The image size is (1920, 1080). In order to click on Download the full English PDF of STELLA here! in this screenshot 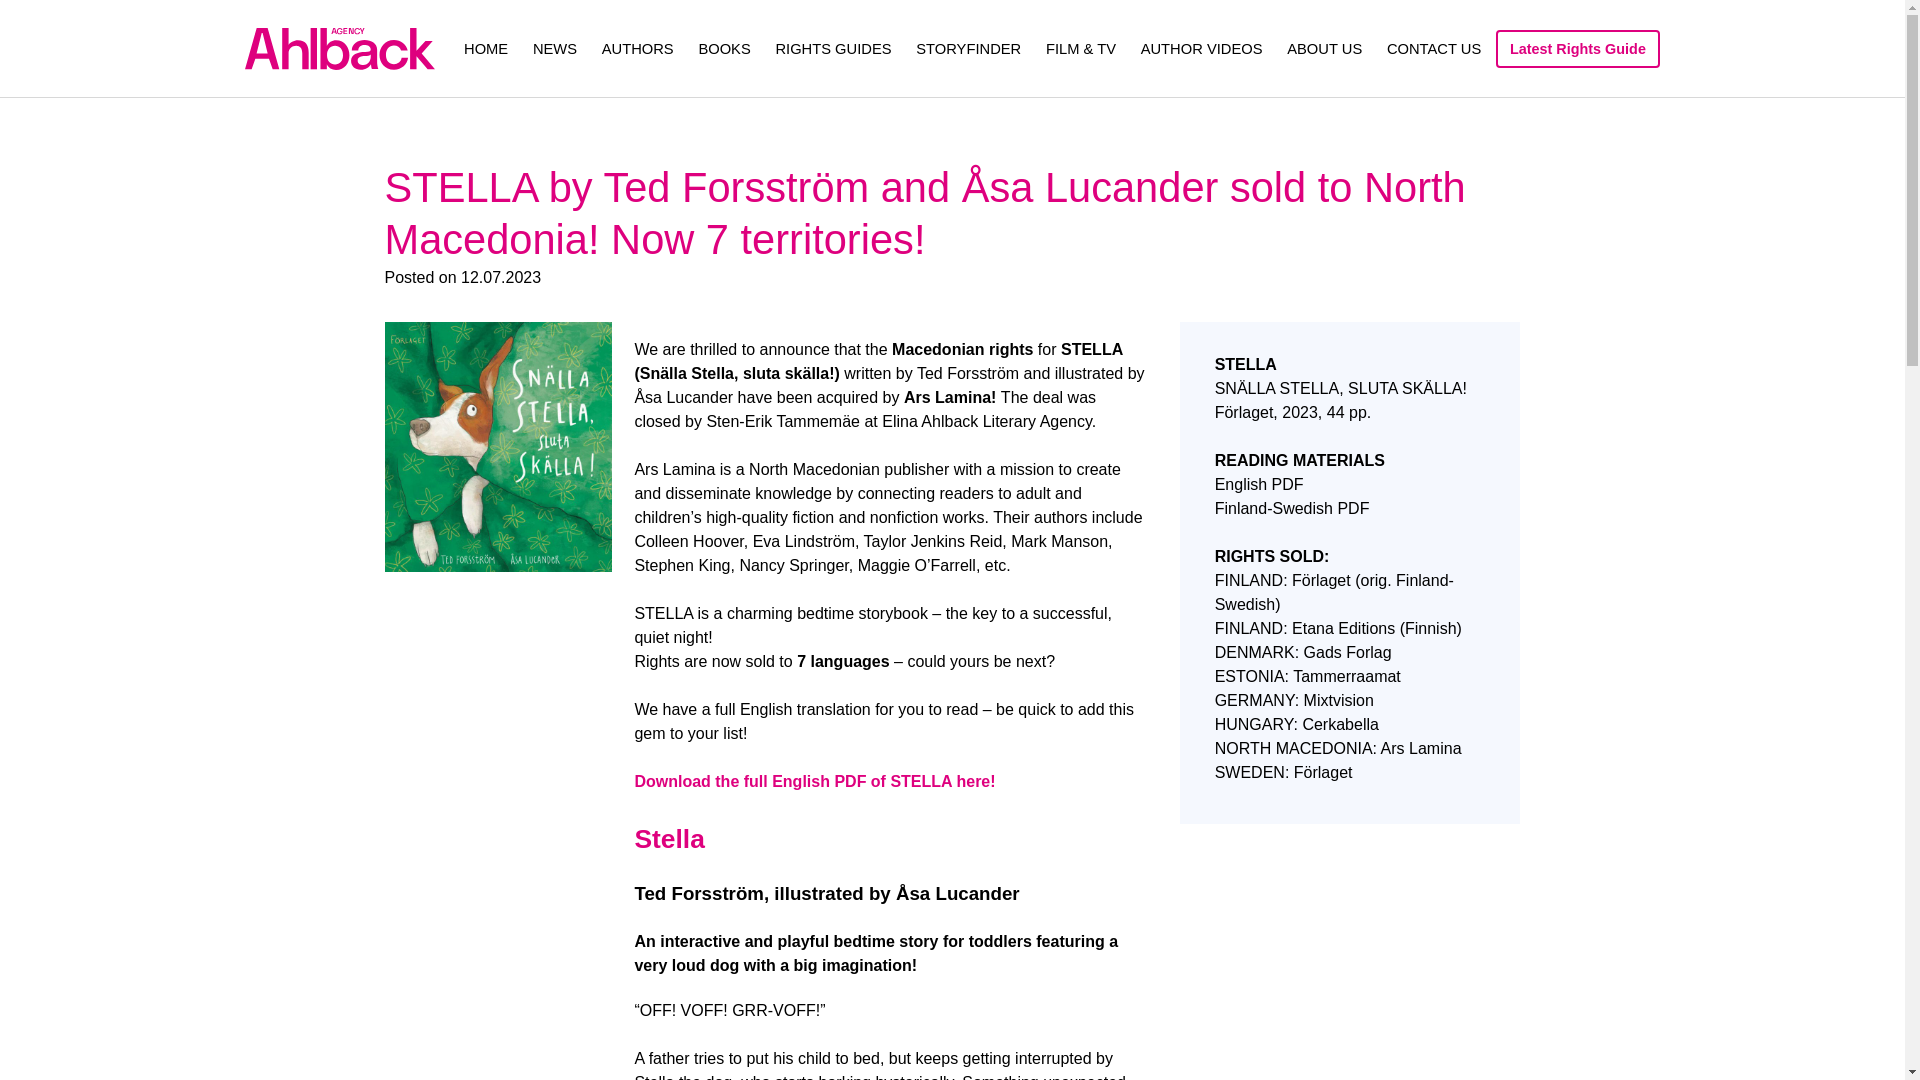, I will do `click(814, 781)`.